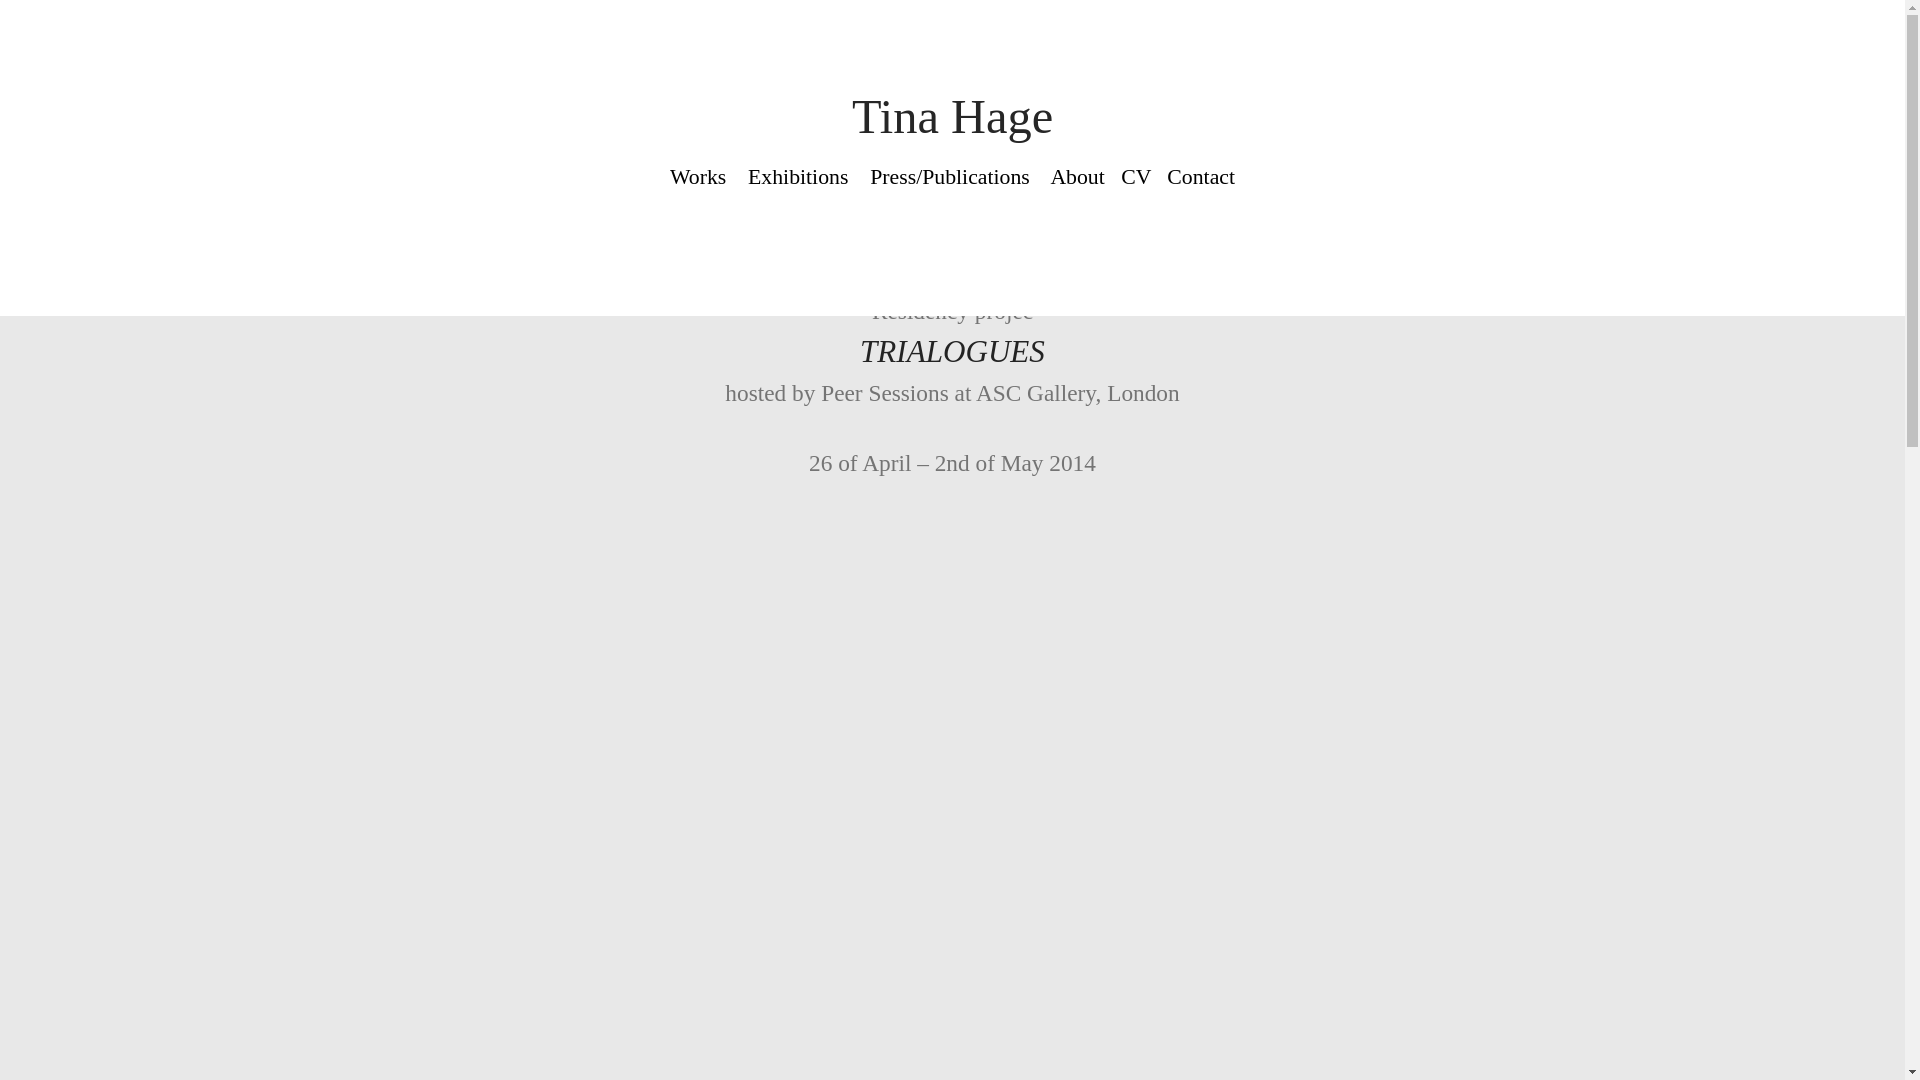 This screenshot has height=1080, width=1920. I want to click on Publications, so click(975, 178).